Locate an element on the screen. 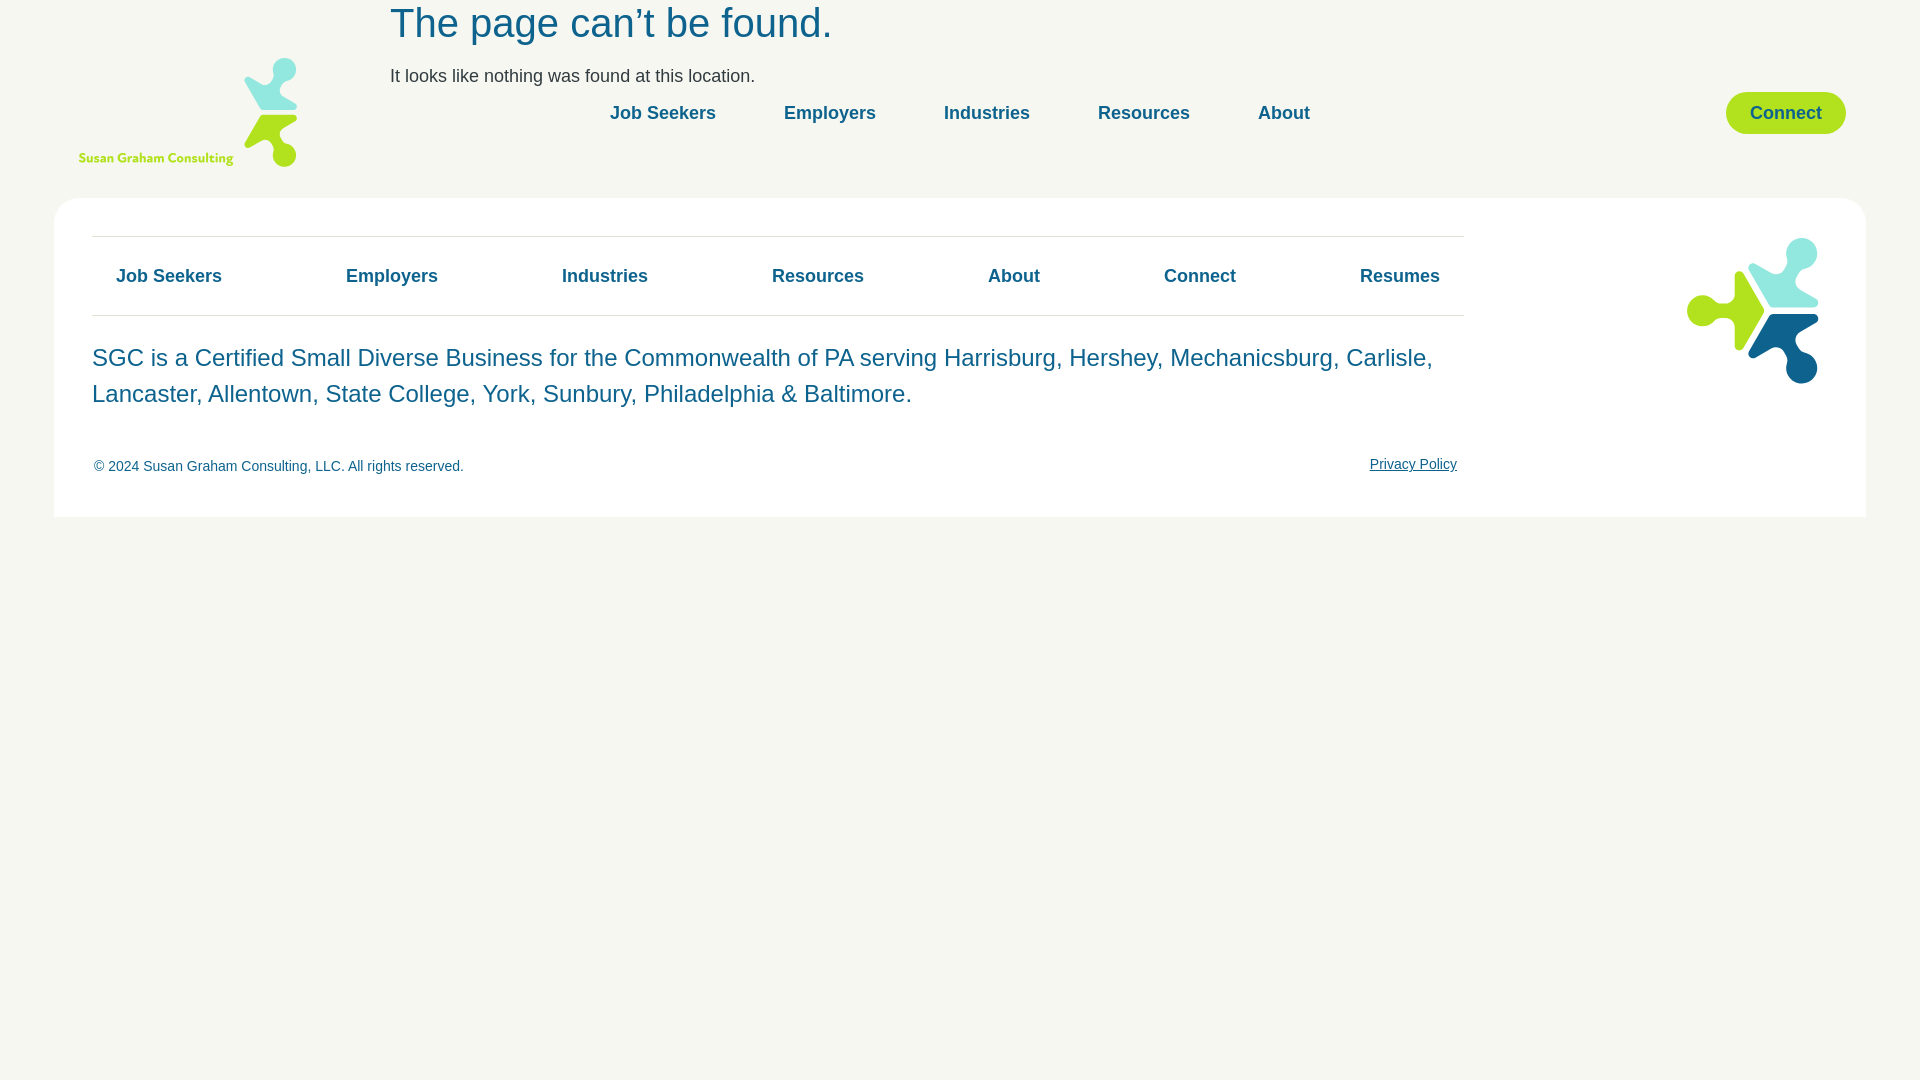 This screenshot has height=1080, width=1920. Privacy Policy is located at coordinates (1413, 464).